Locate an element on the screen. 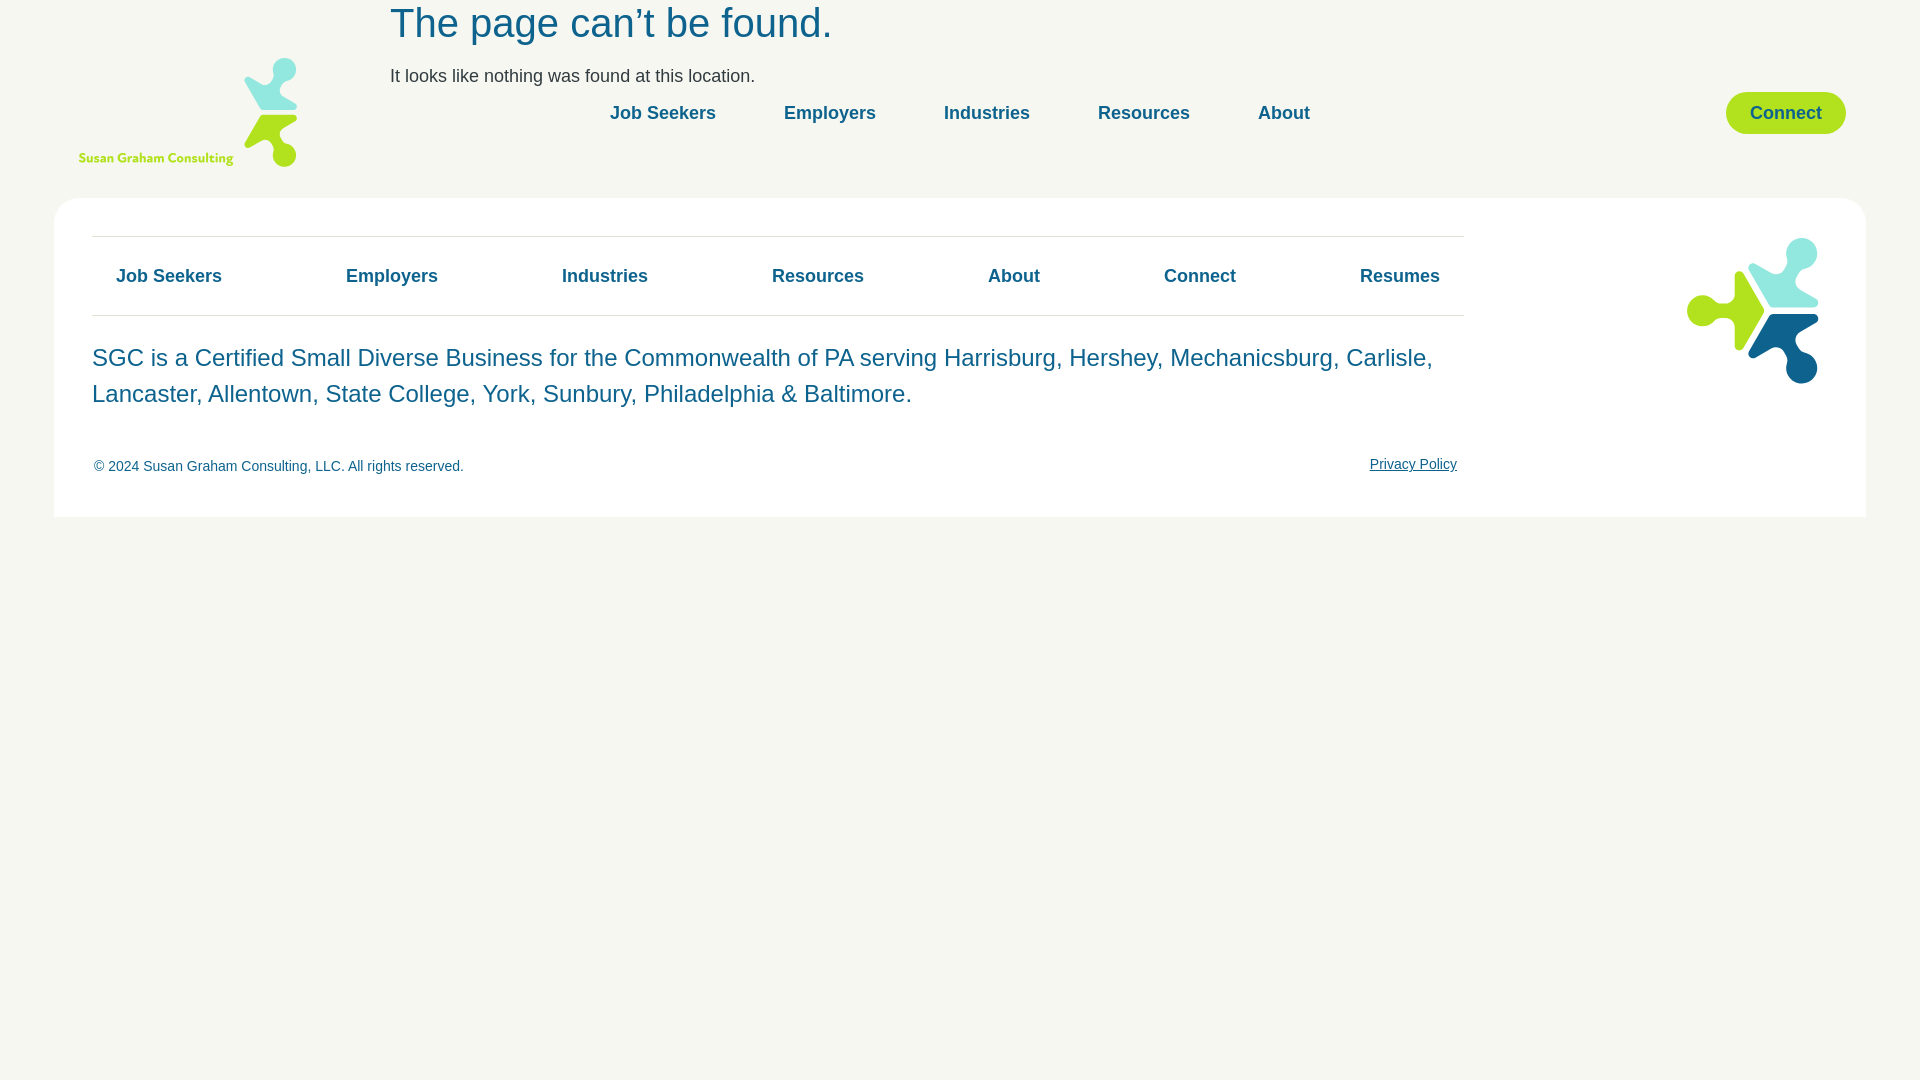 This screenshot has height=1080, width=1920. Privacy Policy is located at coordinates (1413, 464).